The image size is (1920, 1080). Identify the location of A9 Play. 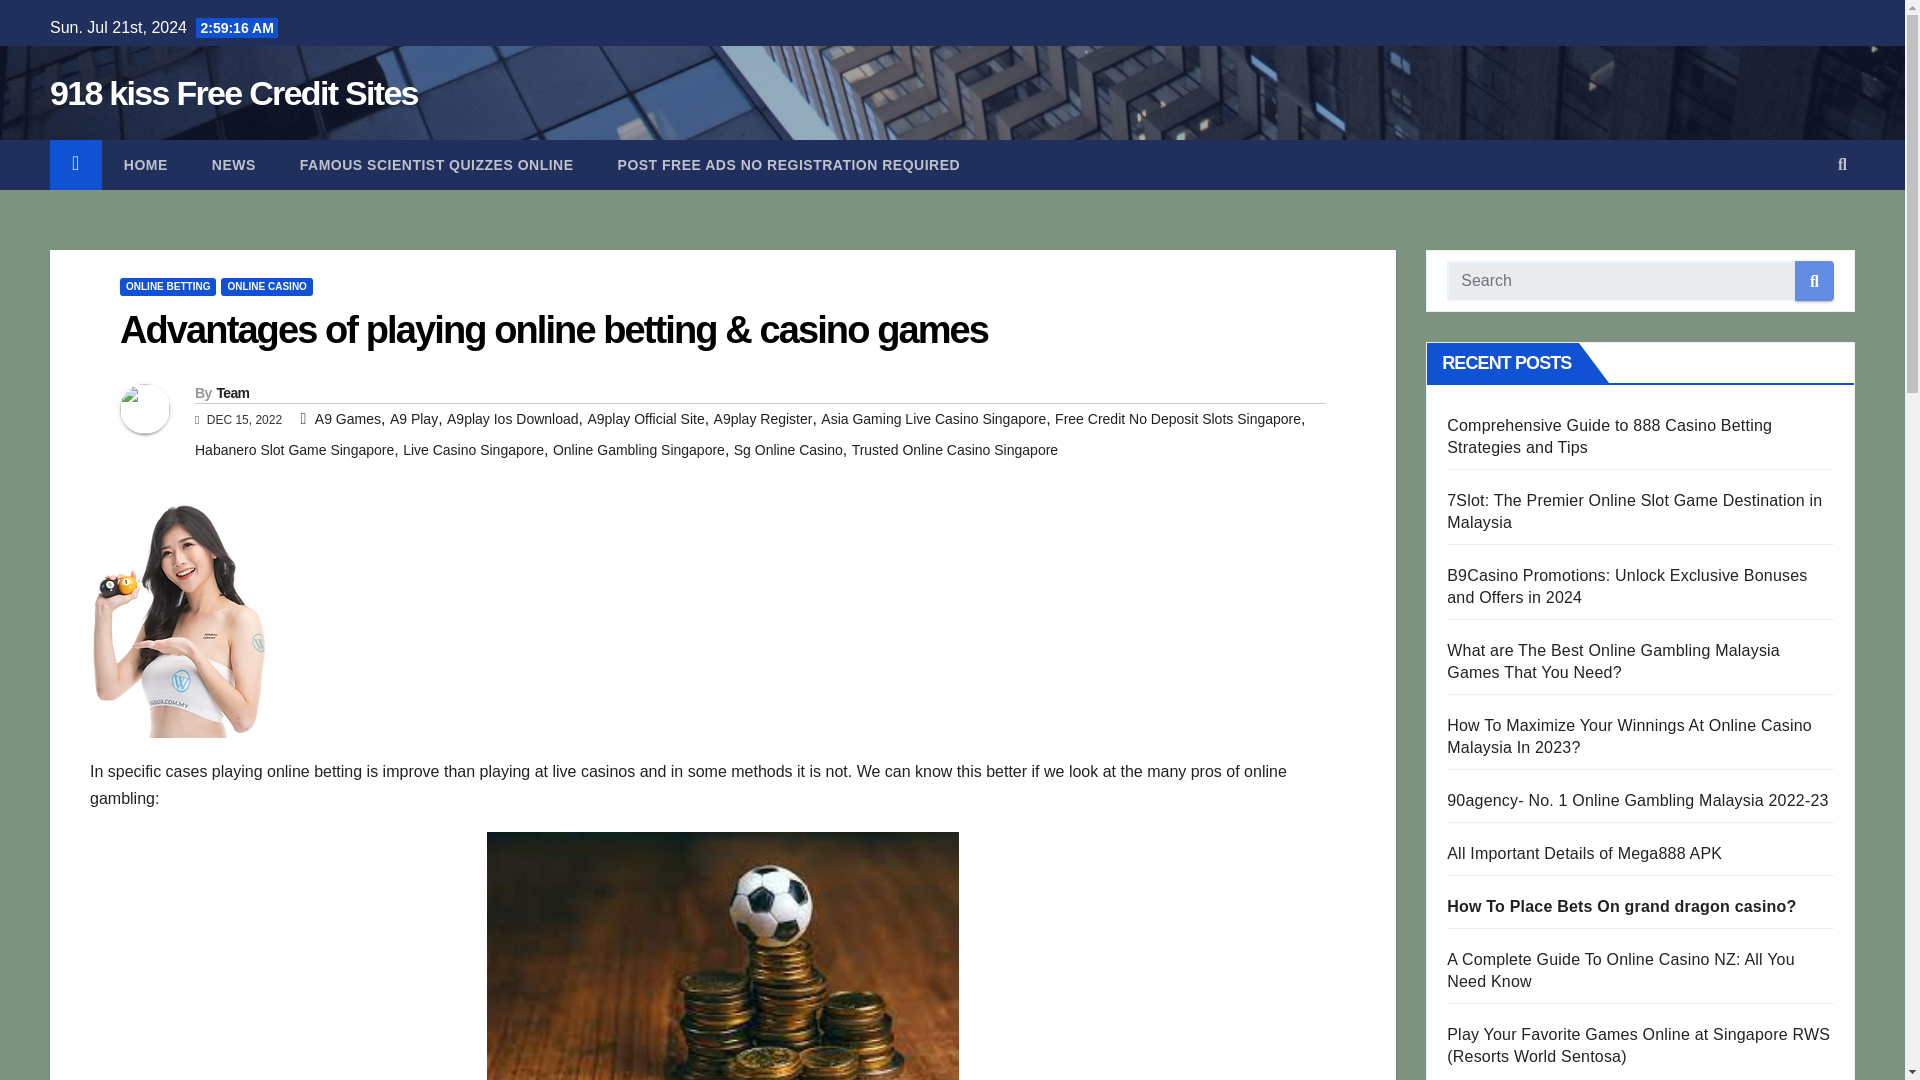
(413, 418).